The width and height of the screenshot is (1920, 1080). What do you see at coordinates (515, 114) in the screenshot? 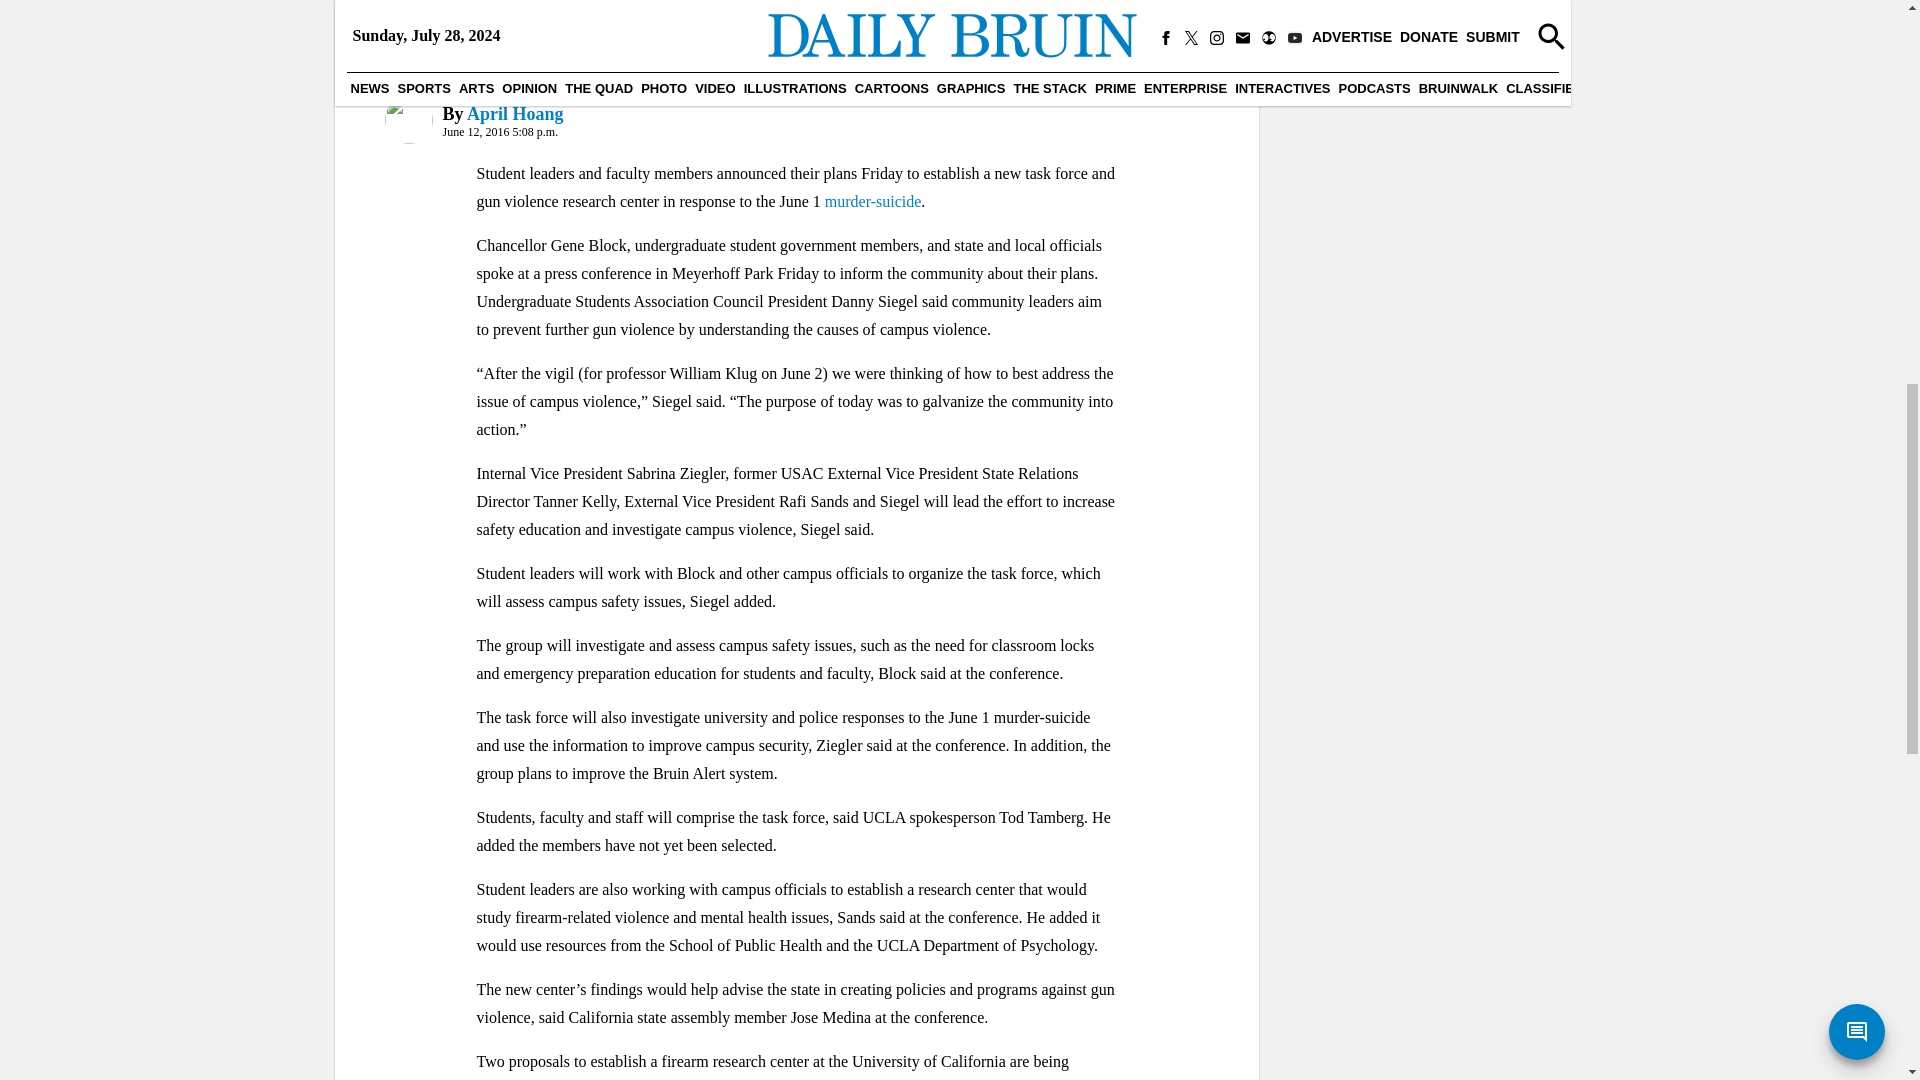
I see `April Hoang` at bounding box center [515, 114].